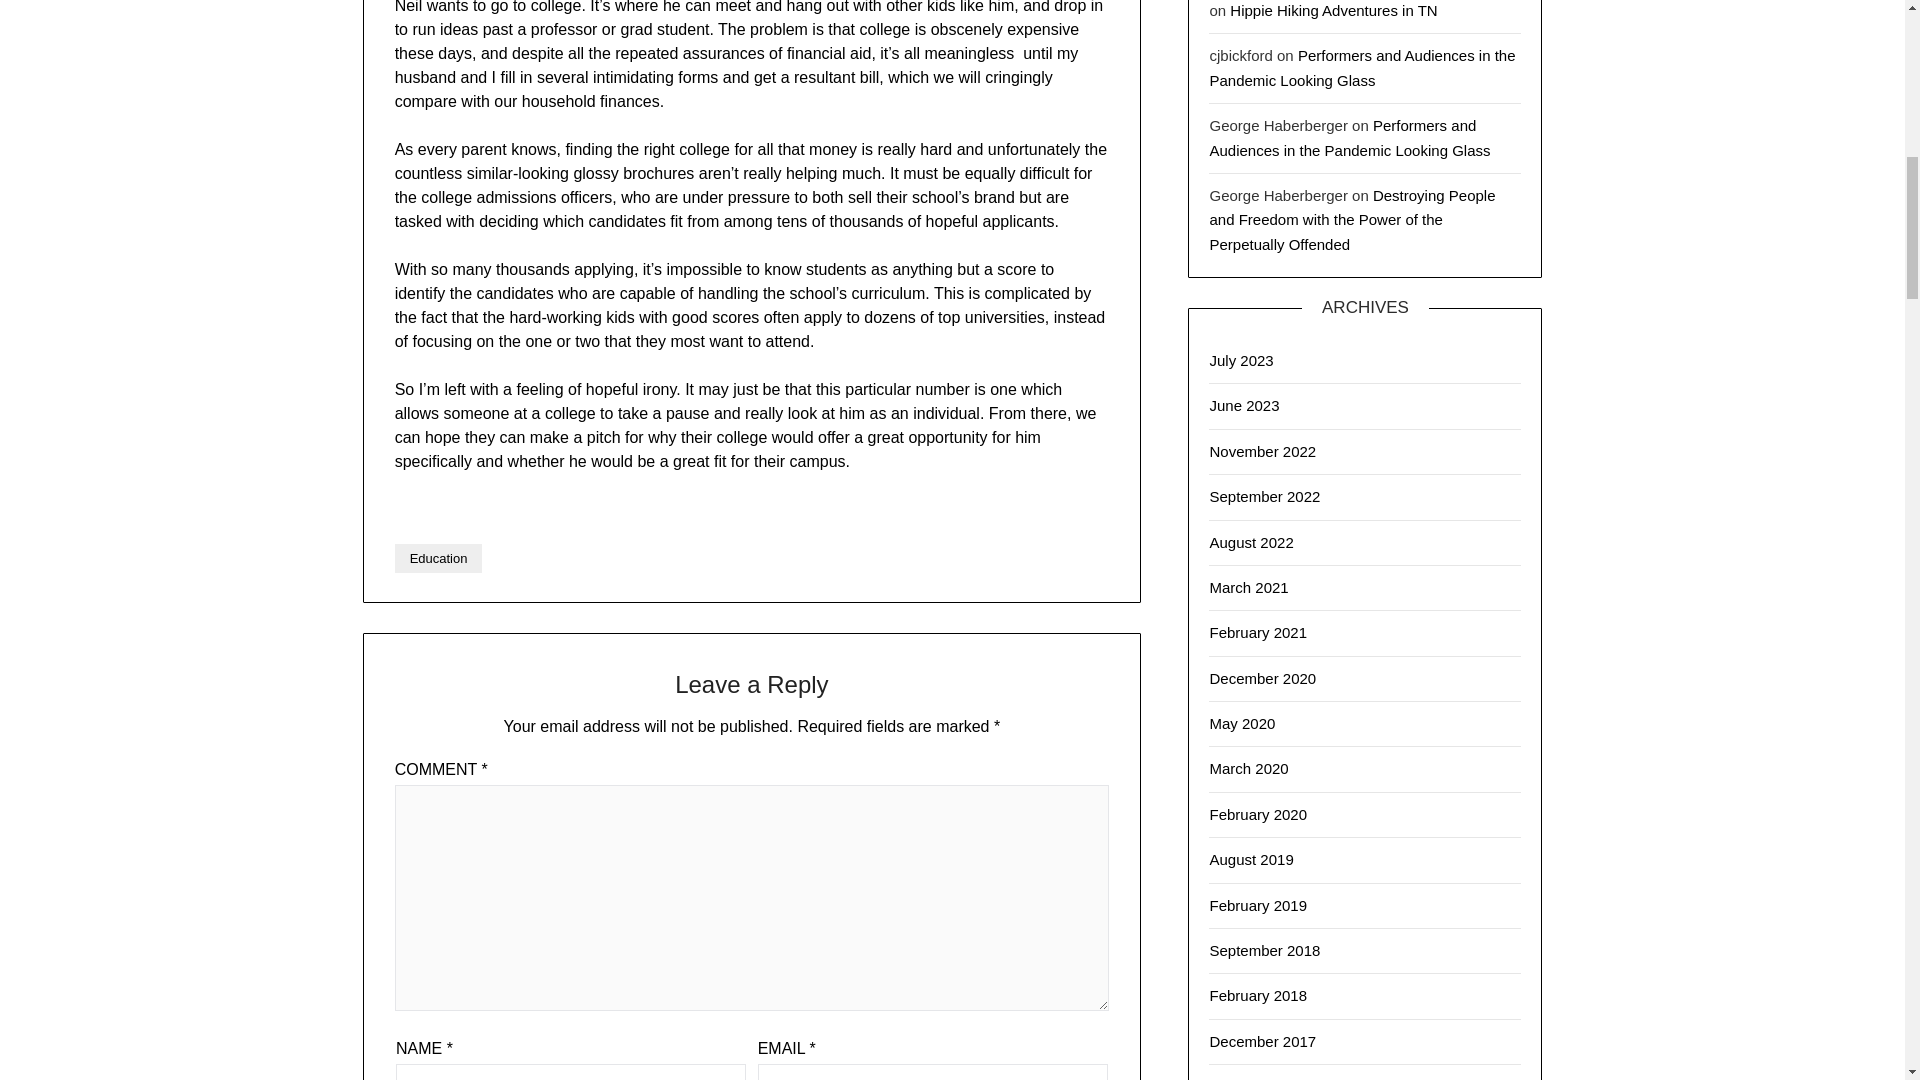 Image resolution: width=1920 pixels, height=1080 pixels. What do you see at coordinates (1333, 10) in the screenshot?
I see `Hippie Hiking Adventures in TN` at bounding box center [1333, 10].